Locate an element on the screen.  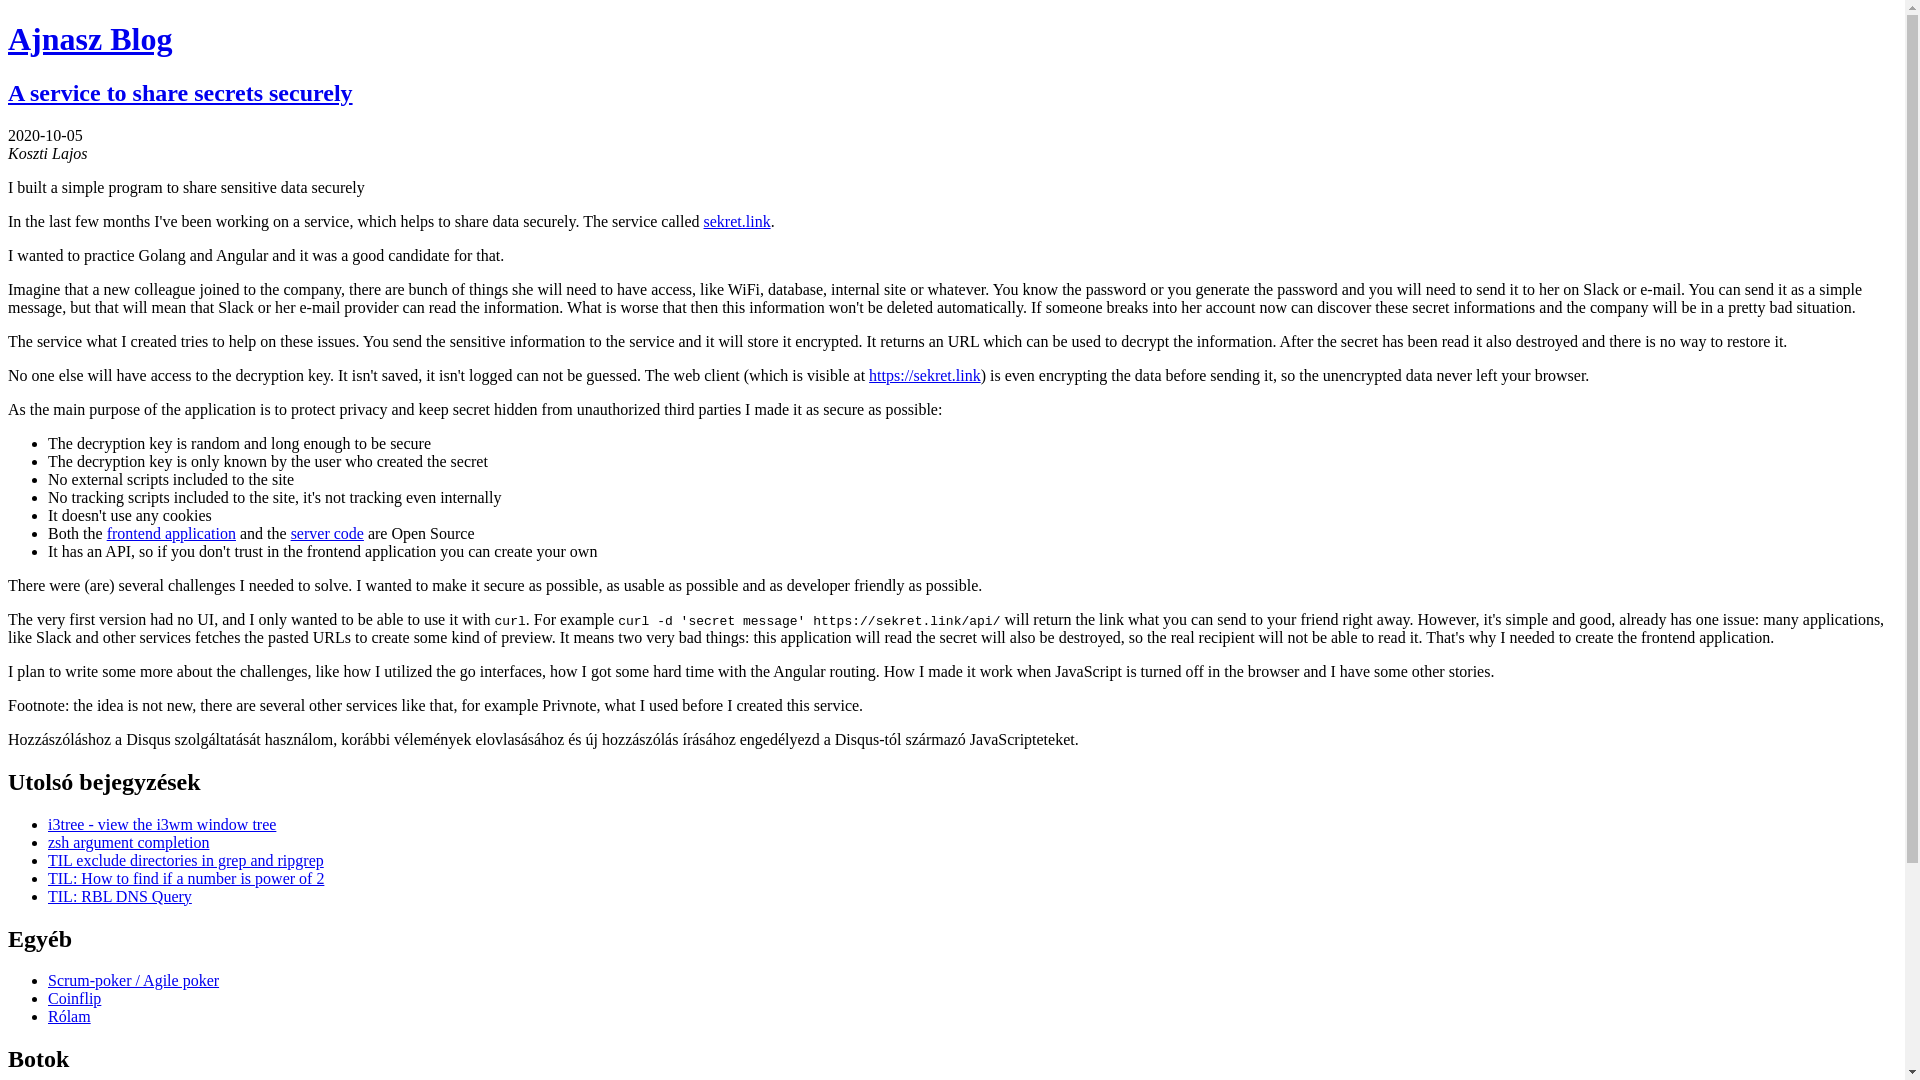
frontend application is located at coordinates (172, 533).